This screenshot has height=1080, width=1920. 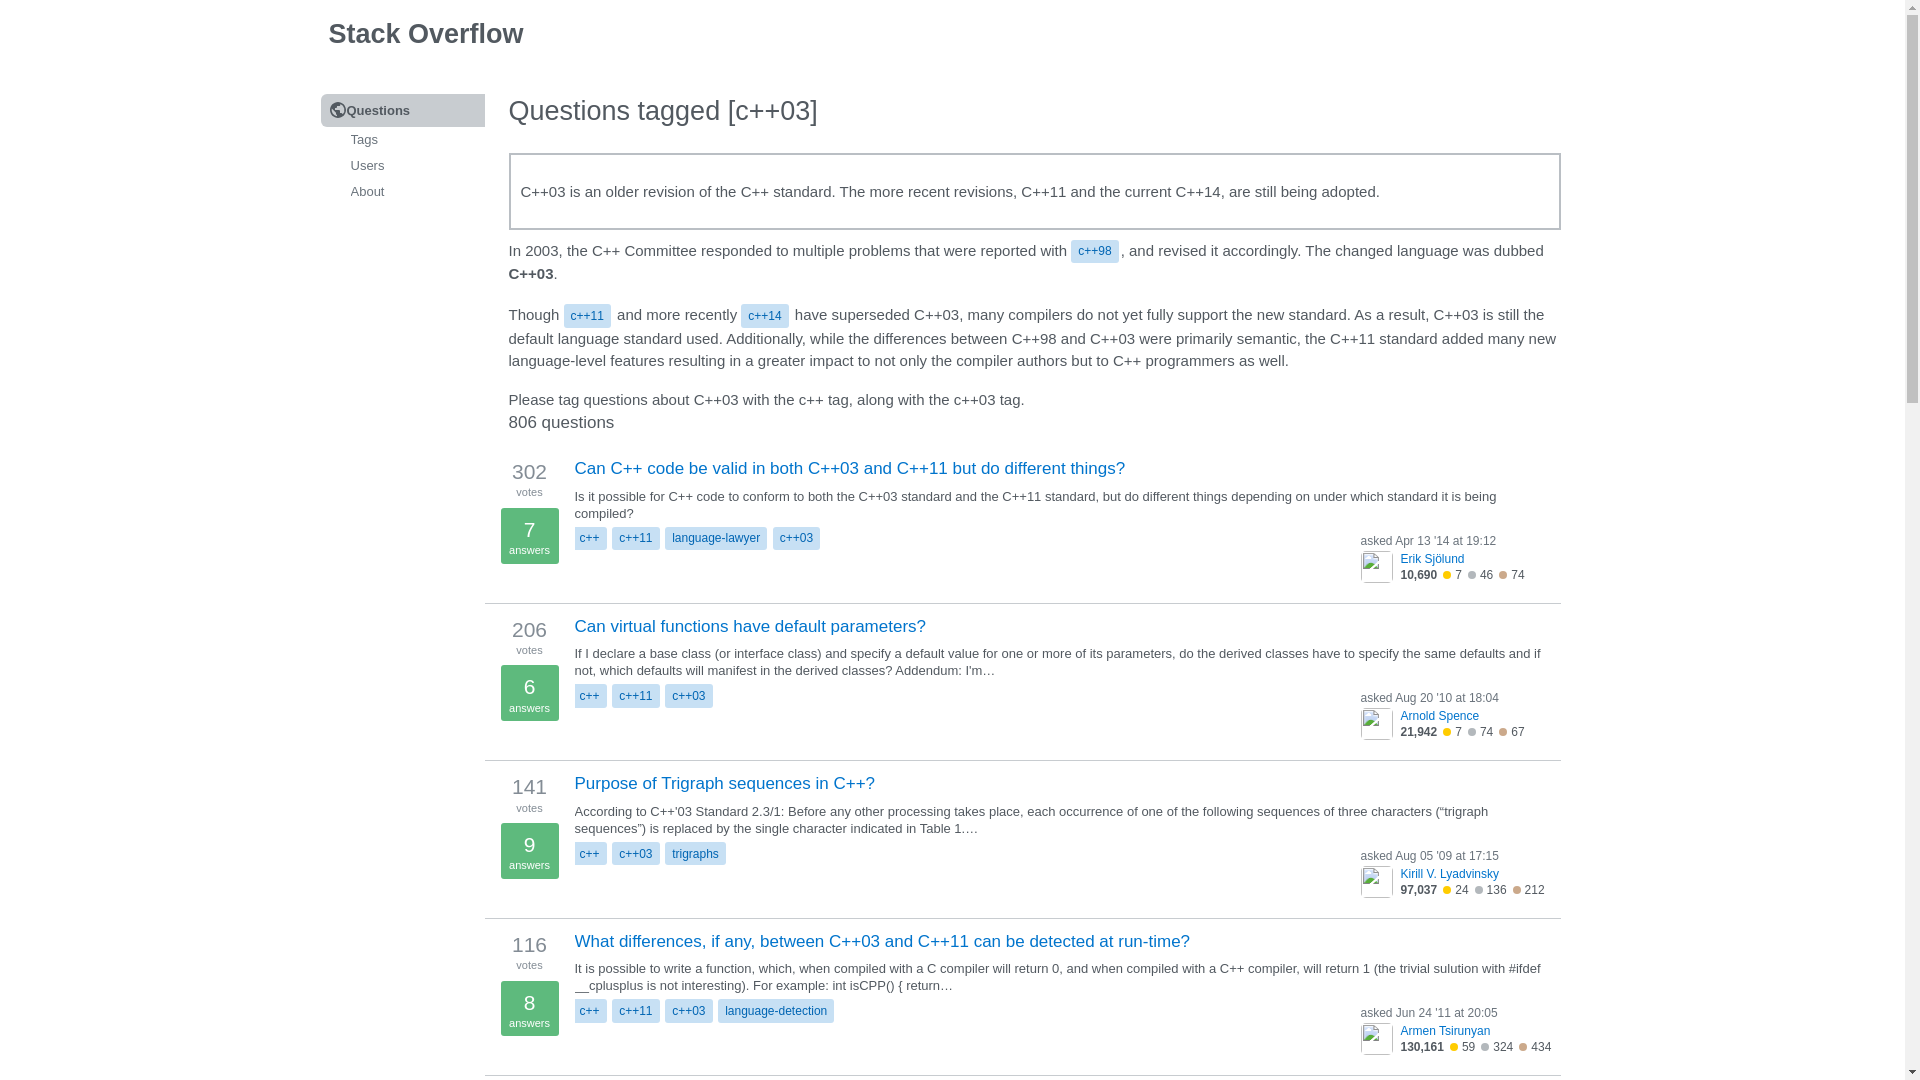 What do you see at coordinates (402, 110) in the screenshot?
I see `Questions` at bounding box center [402, 110].